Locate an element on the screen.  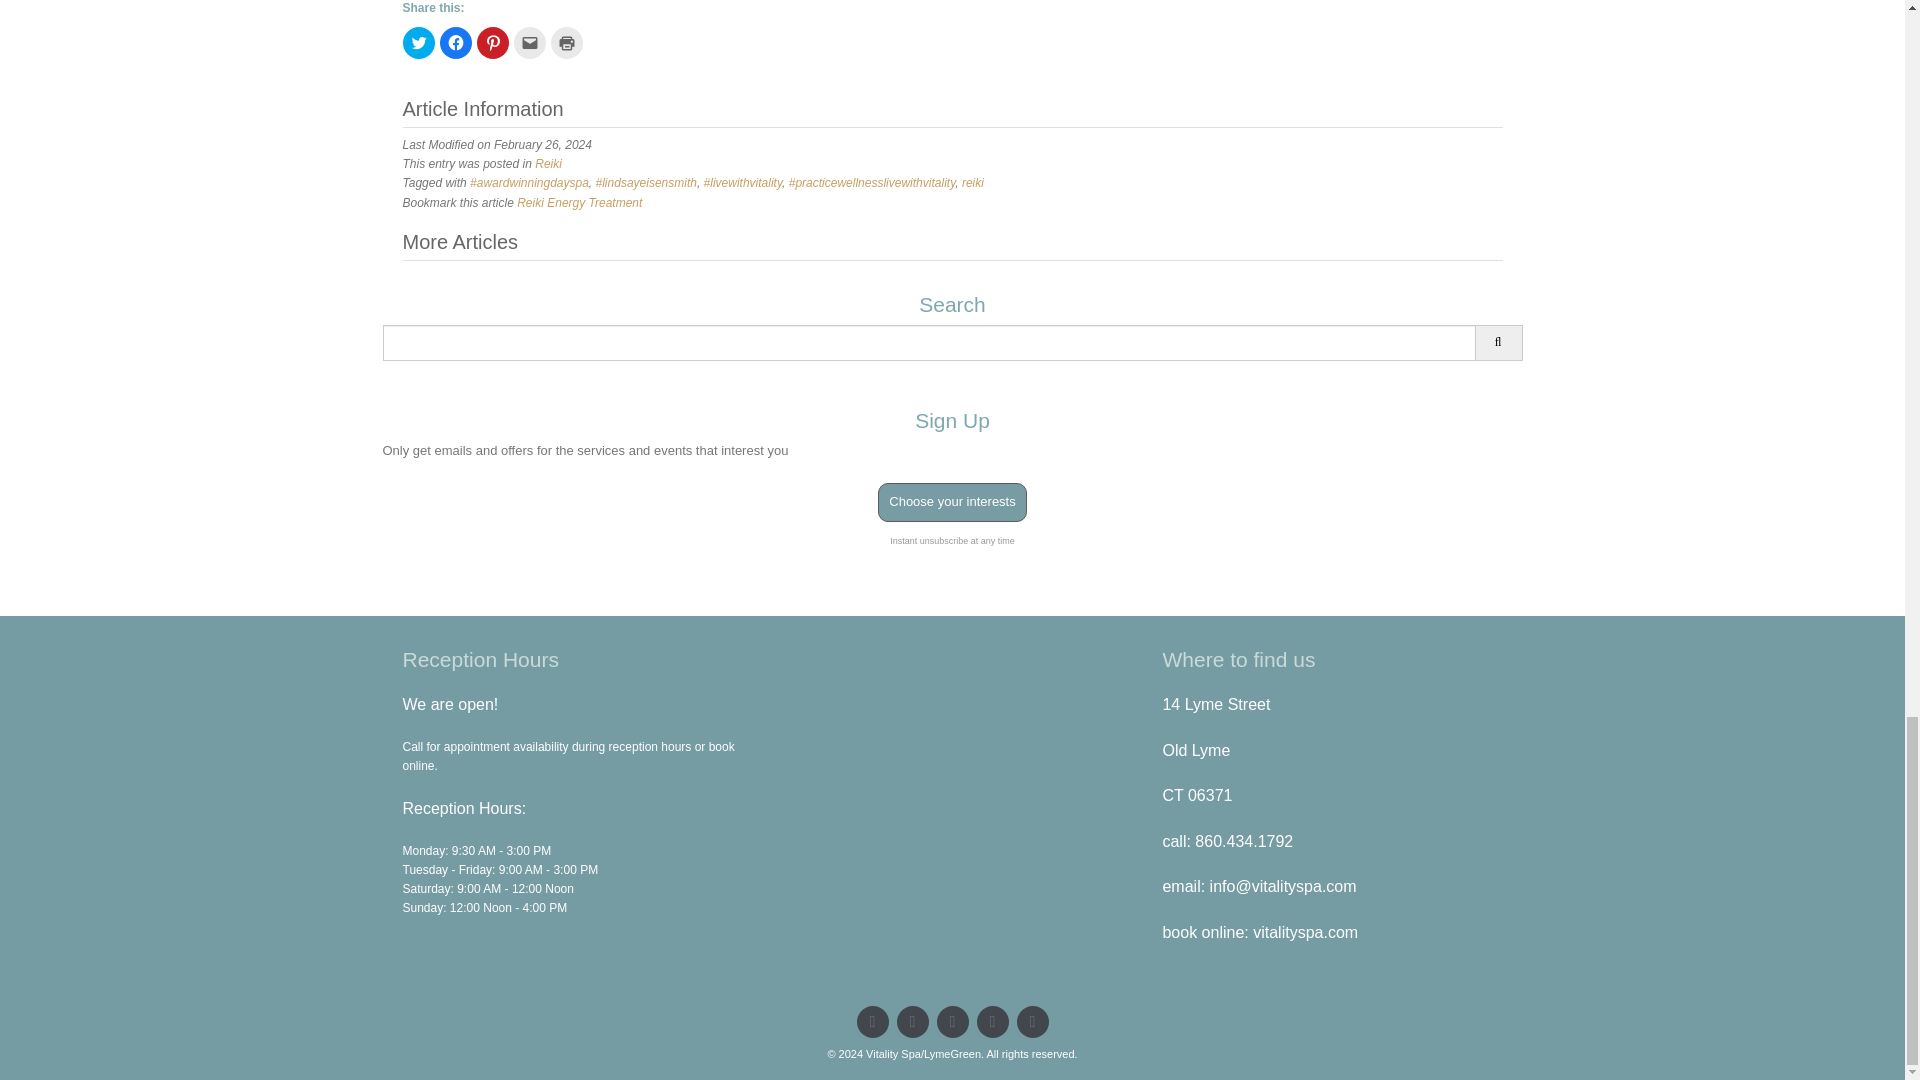
reiki is located at coordinates (972, 183).